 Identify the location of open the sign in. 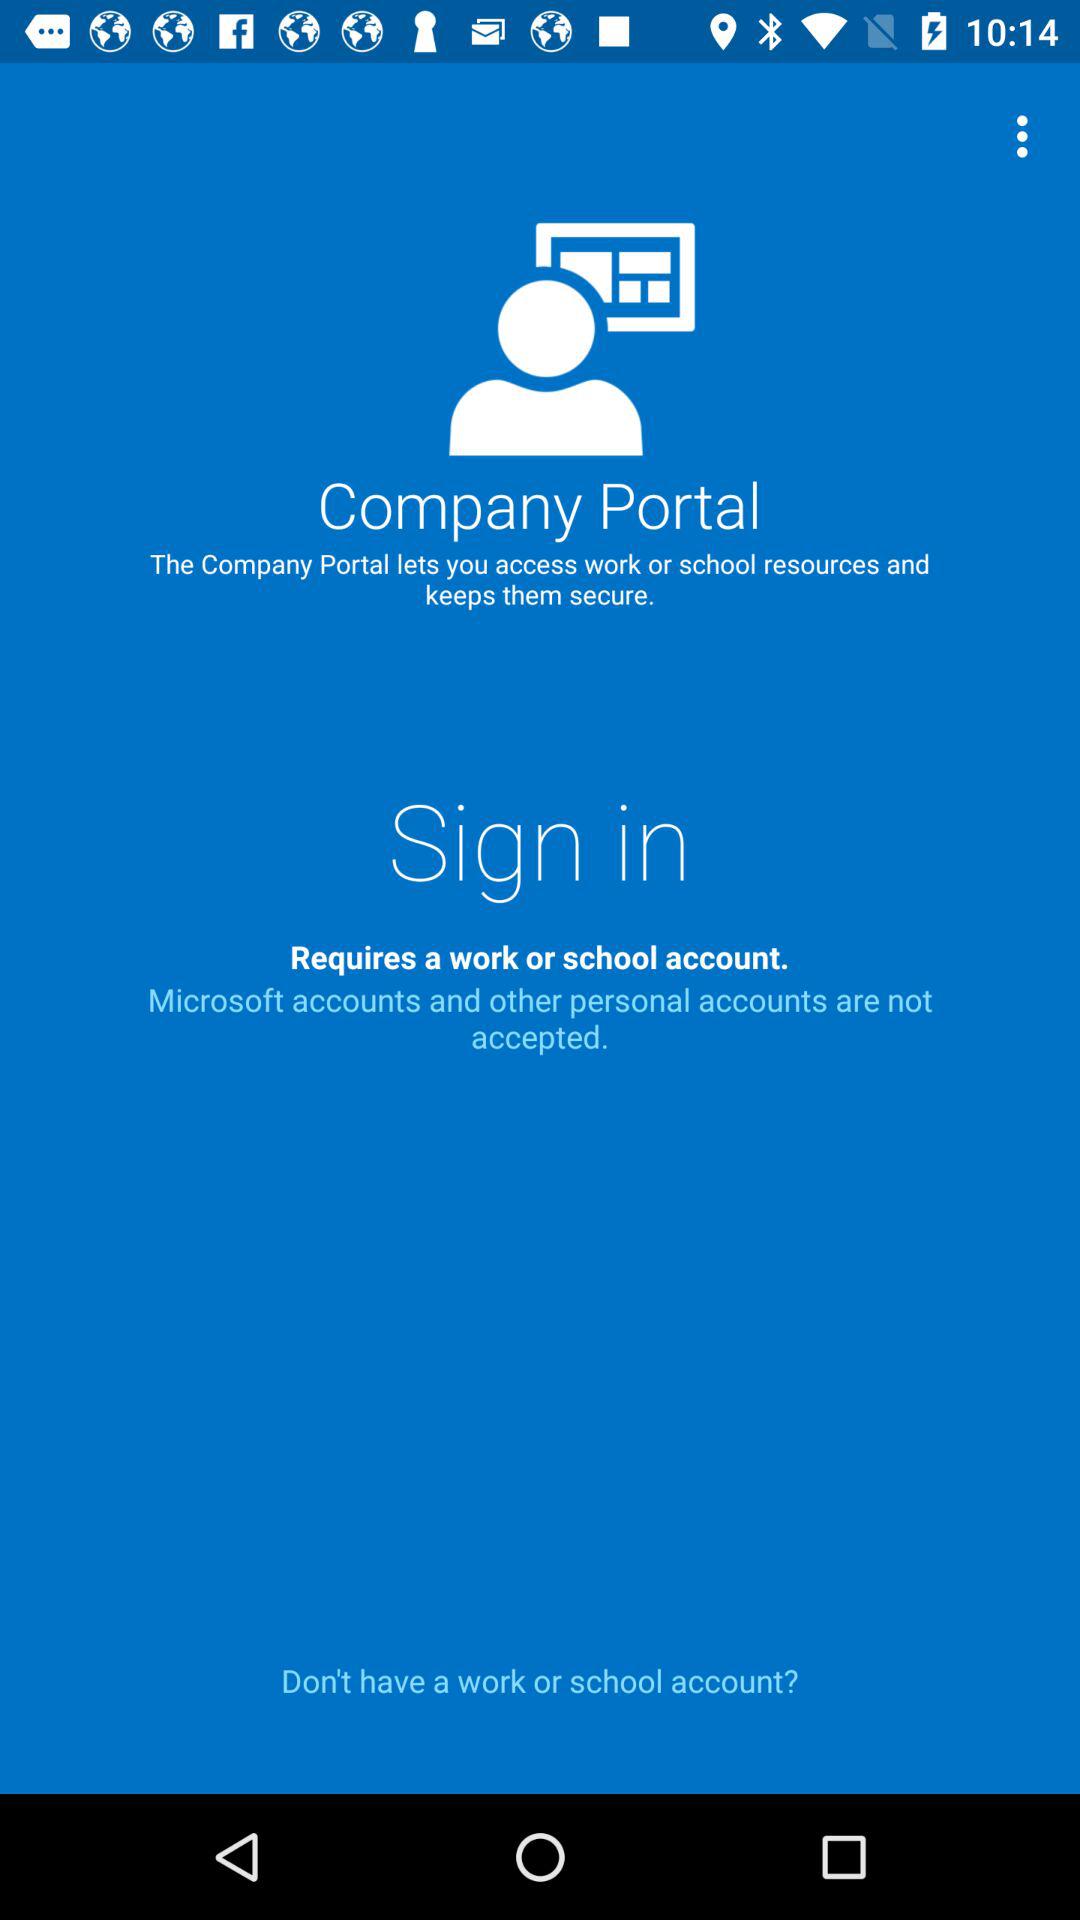
(540, 839).